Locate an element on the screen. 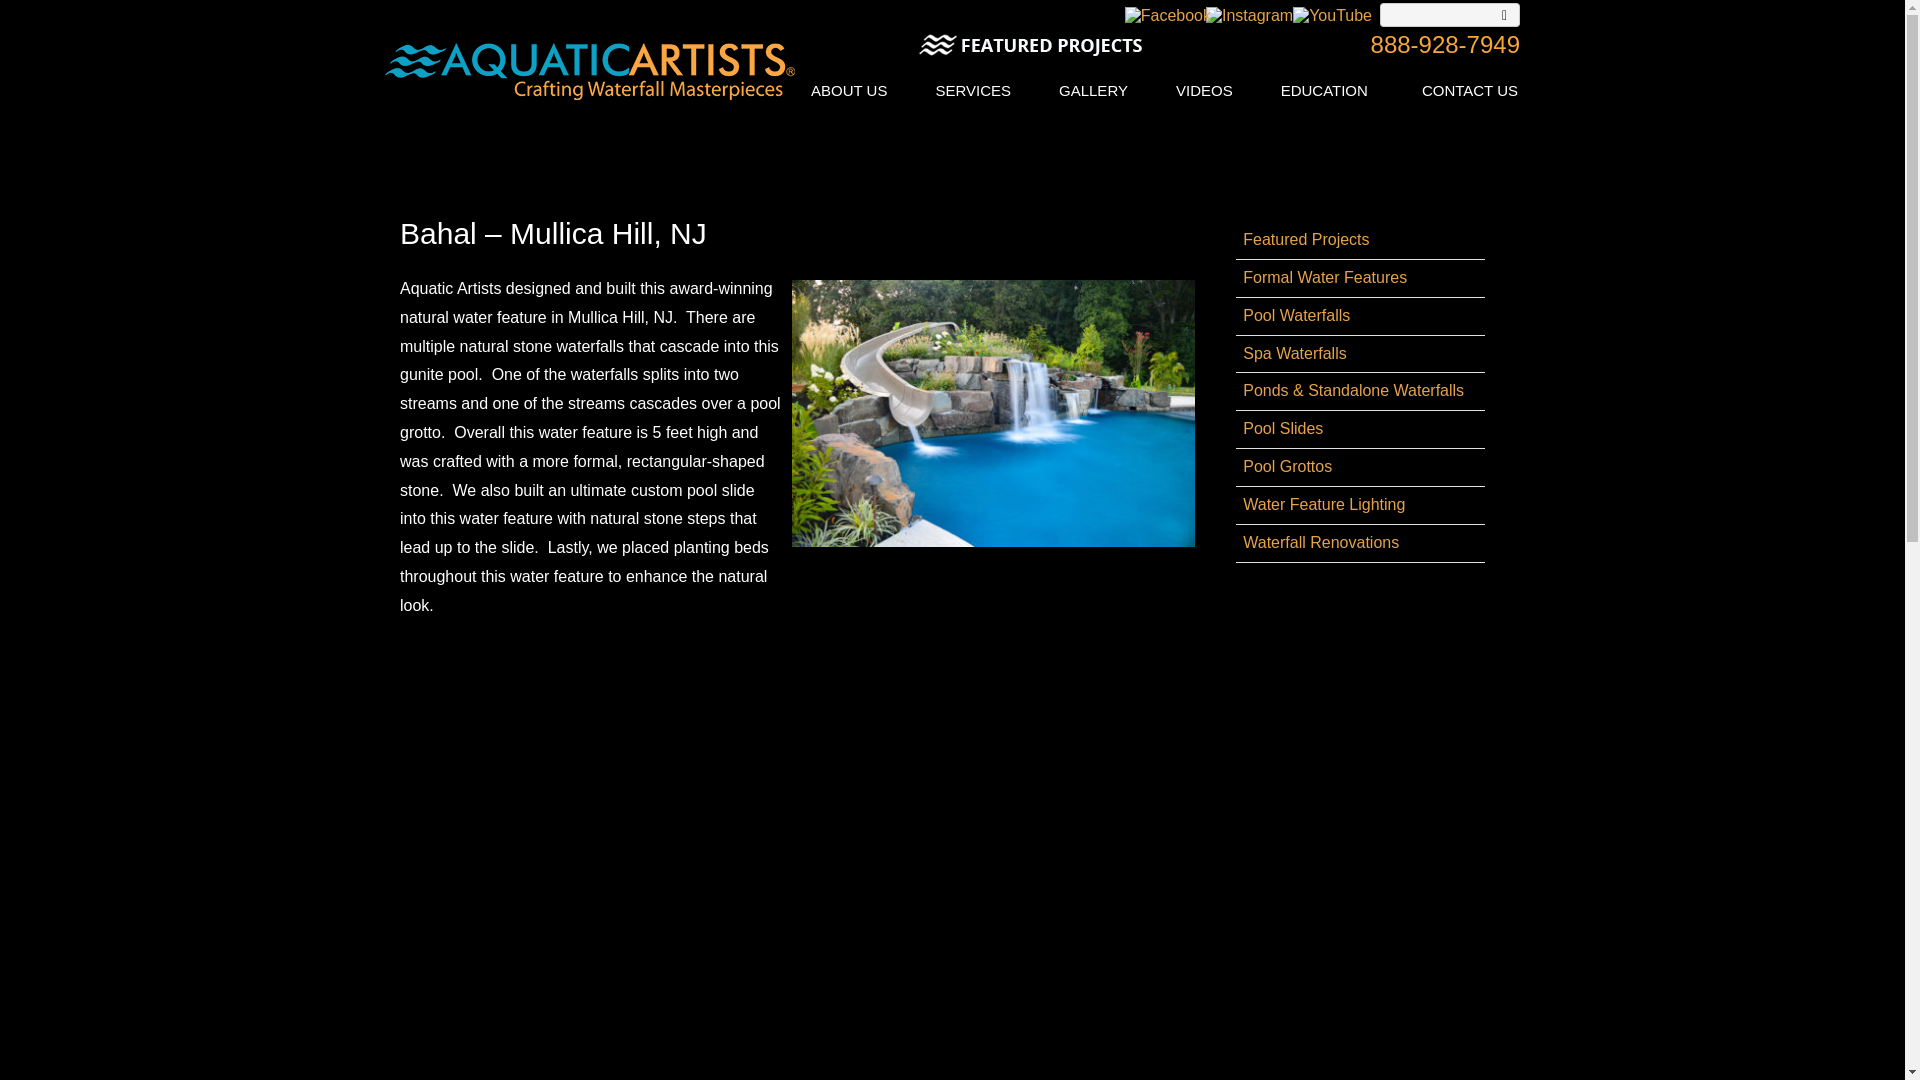 Image resolution: width=1920 pixels, height=1080 pixels. Instagram is located at coordinates (1248, 19).